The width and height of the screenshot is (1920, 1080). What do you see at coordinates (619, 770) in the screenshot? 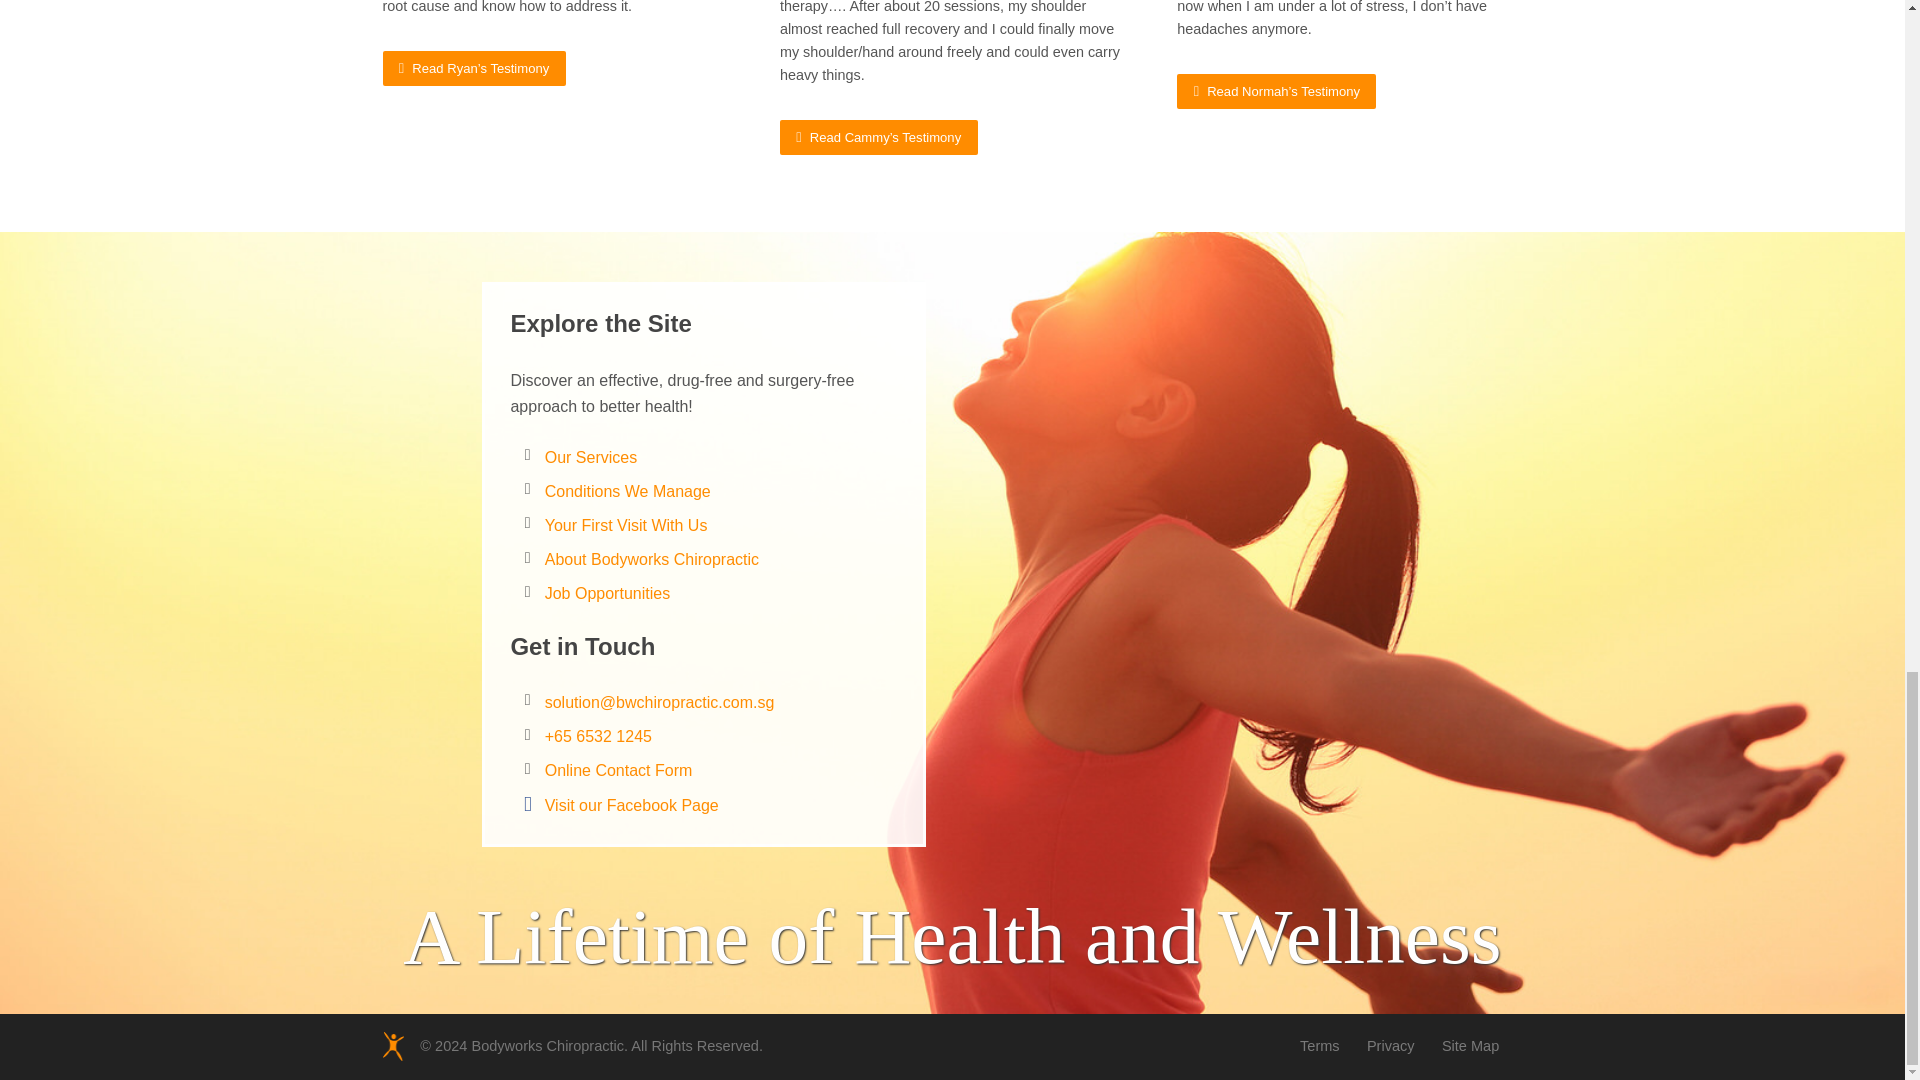
I see `Online Contact Form` at bounding box center [619, 770].